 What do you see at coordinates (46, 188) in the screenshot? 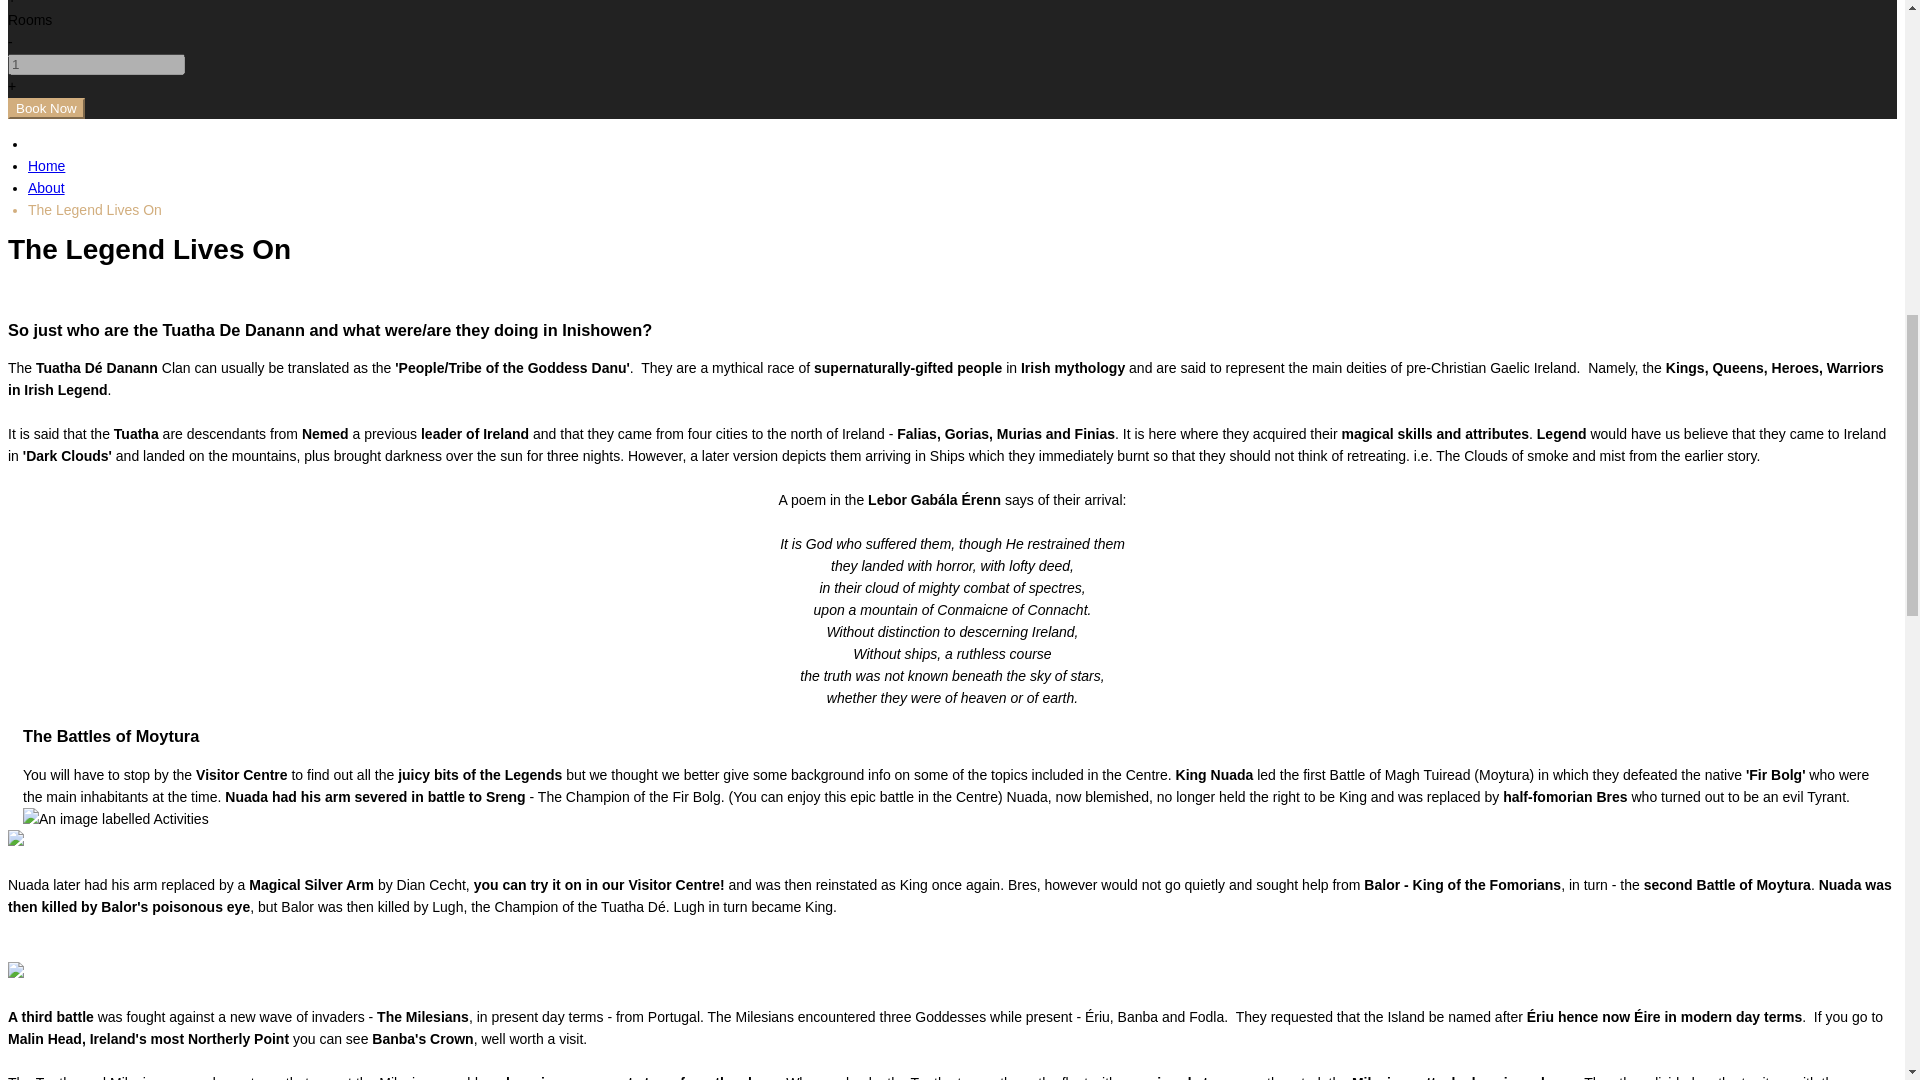
I see `About` at bounding box center [46, 188].